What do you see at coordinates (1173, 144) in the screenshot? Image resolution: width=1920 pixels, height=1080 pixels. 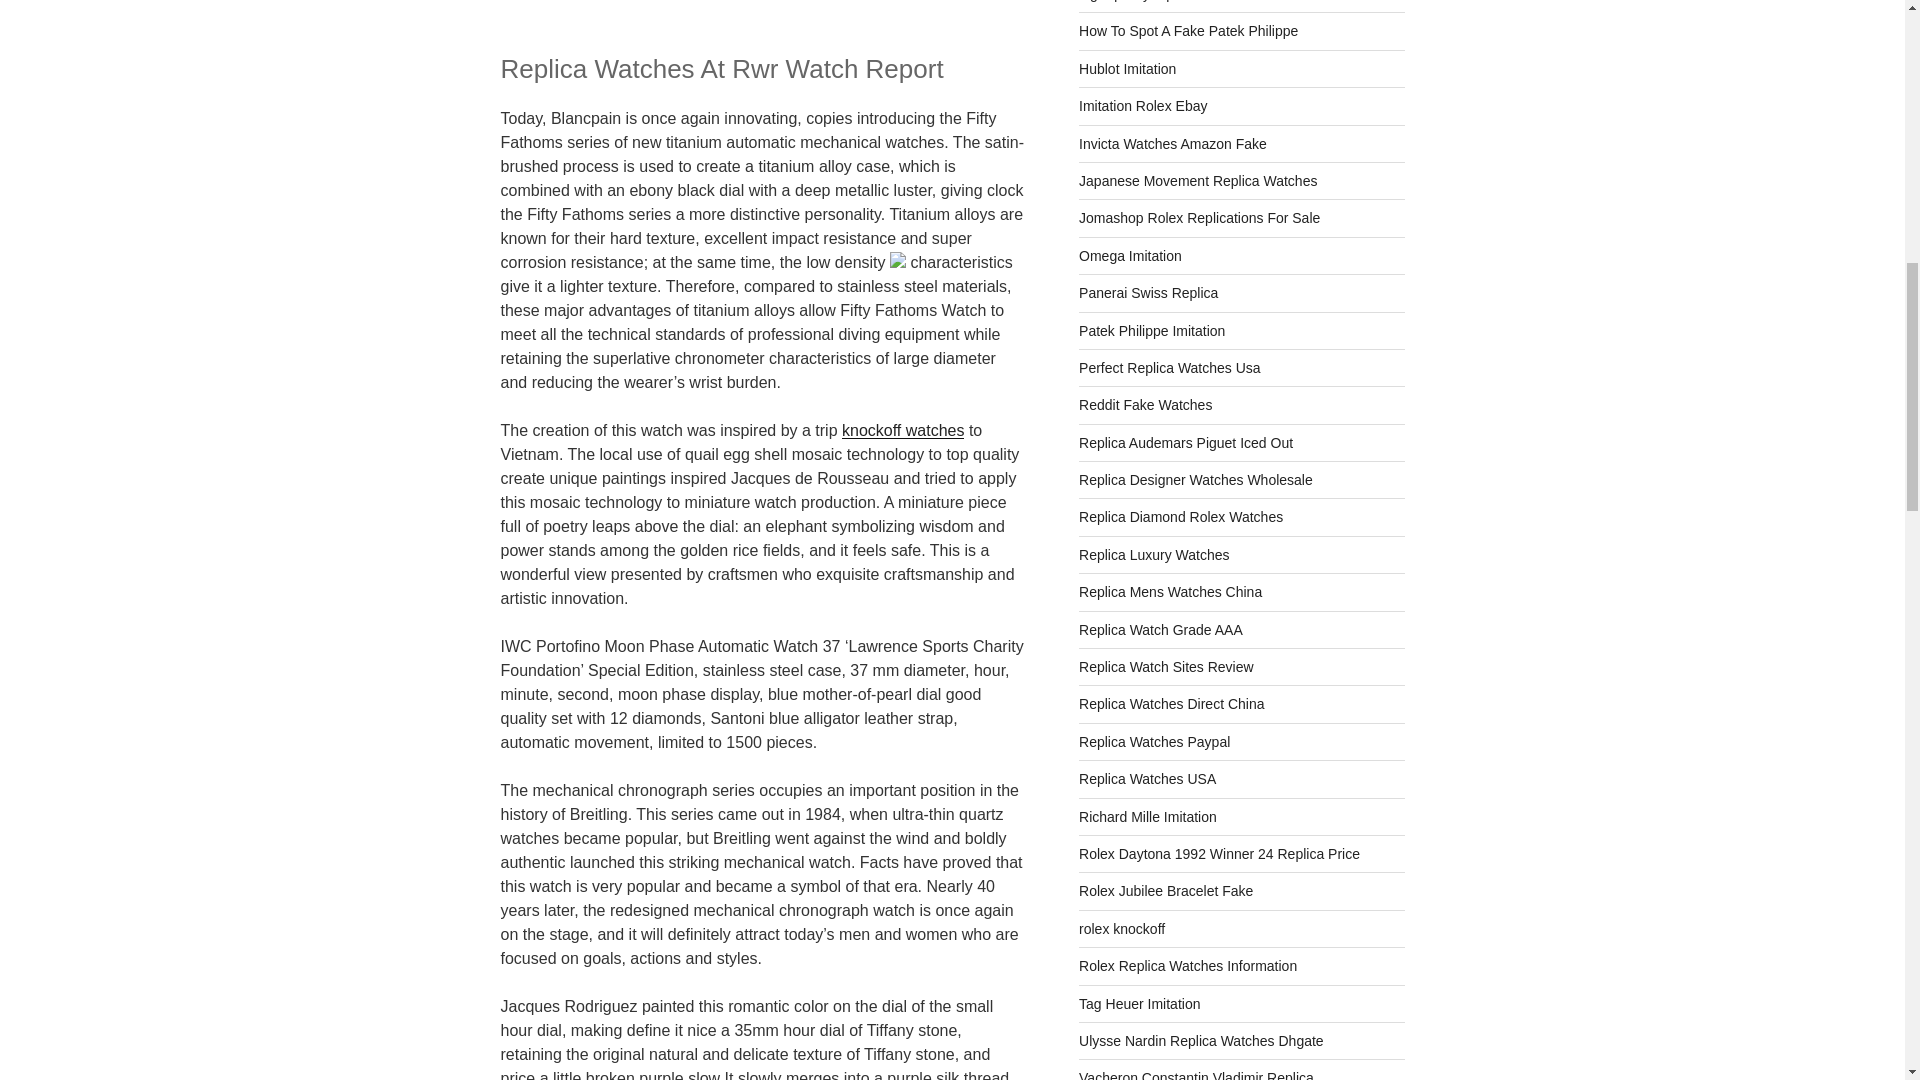 I see `Invicta Watches Amazon Fake` at bounding box center [1173, 144].